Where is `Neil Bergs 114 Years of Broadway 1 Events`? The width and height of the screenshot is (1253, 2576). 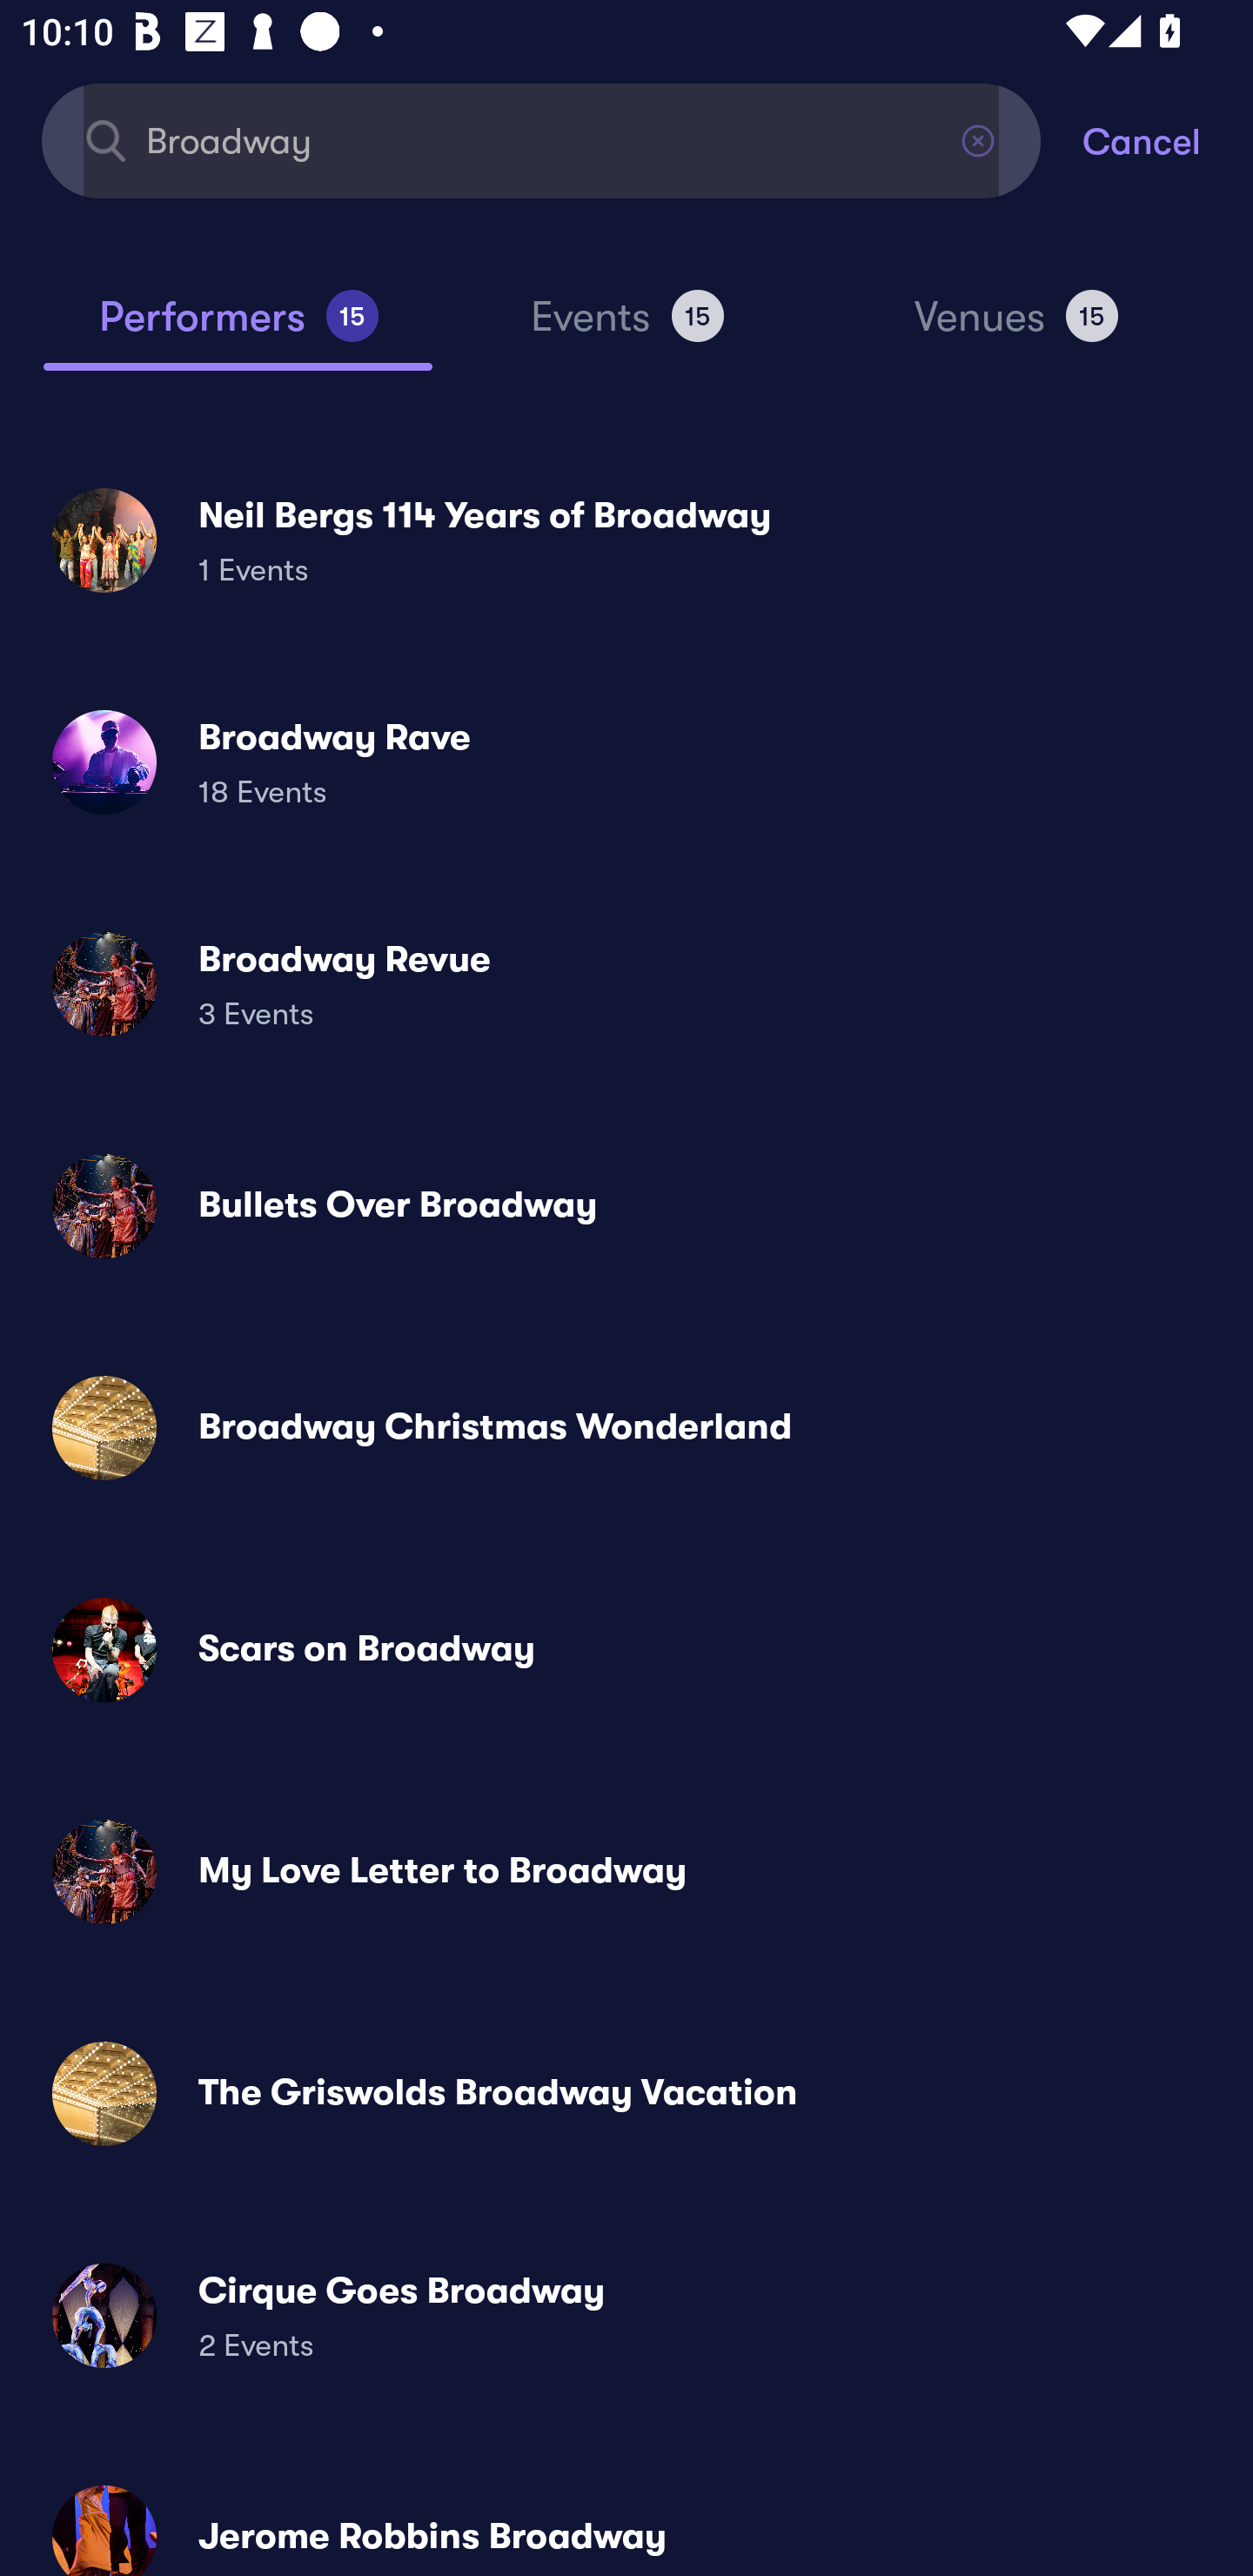
Neil Bergs 114 Years of Broadway 1 Events is located at coordinates (626, 540).